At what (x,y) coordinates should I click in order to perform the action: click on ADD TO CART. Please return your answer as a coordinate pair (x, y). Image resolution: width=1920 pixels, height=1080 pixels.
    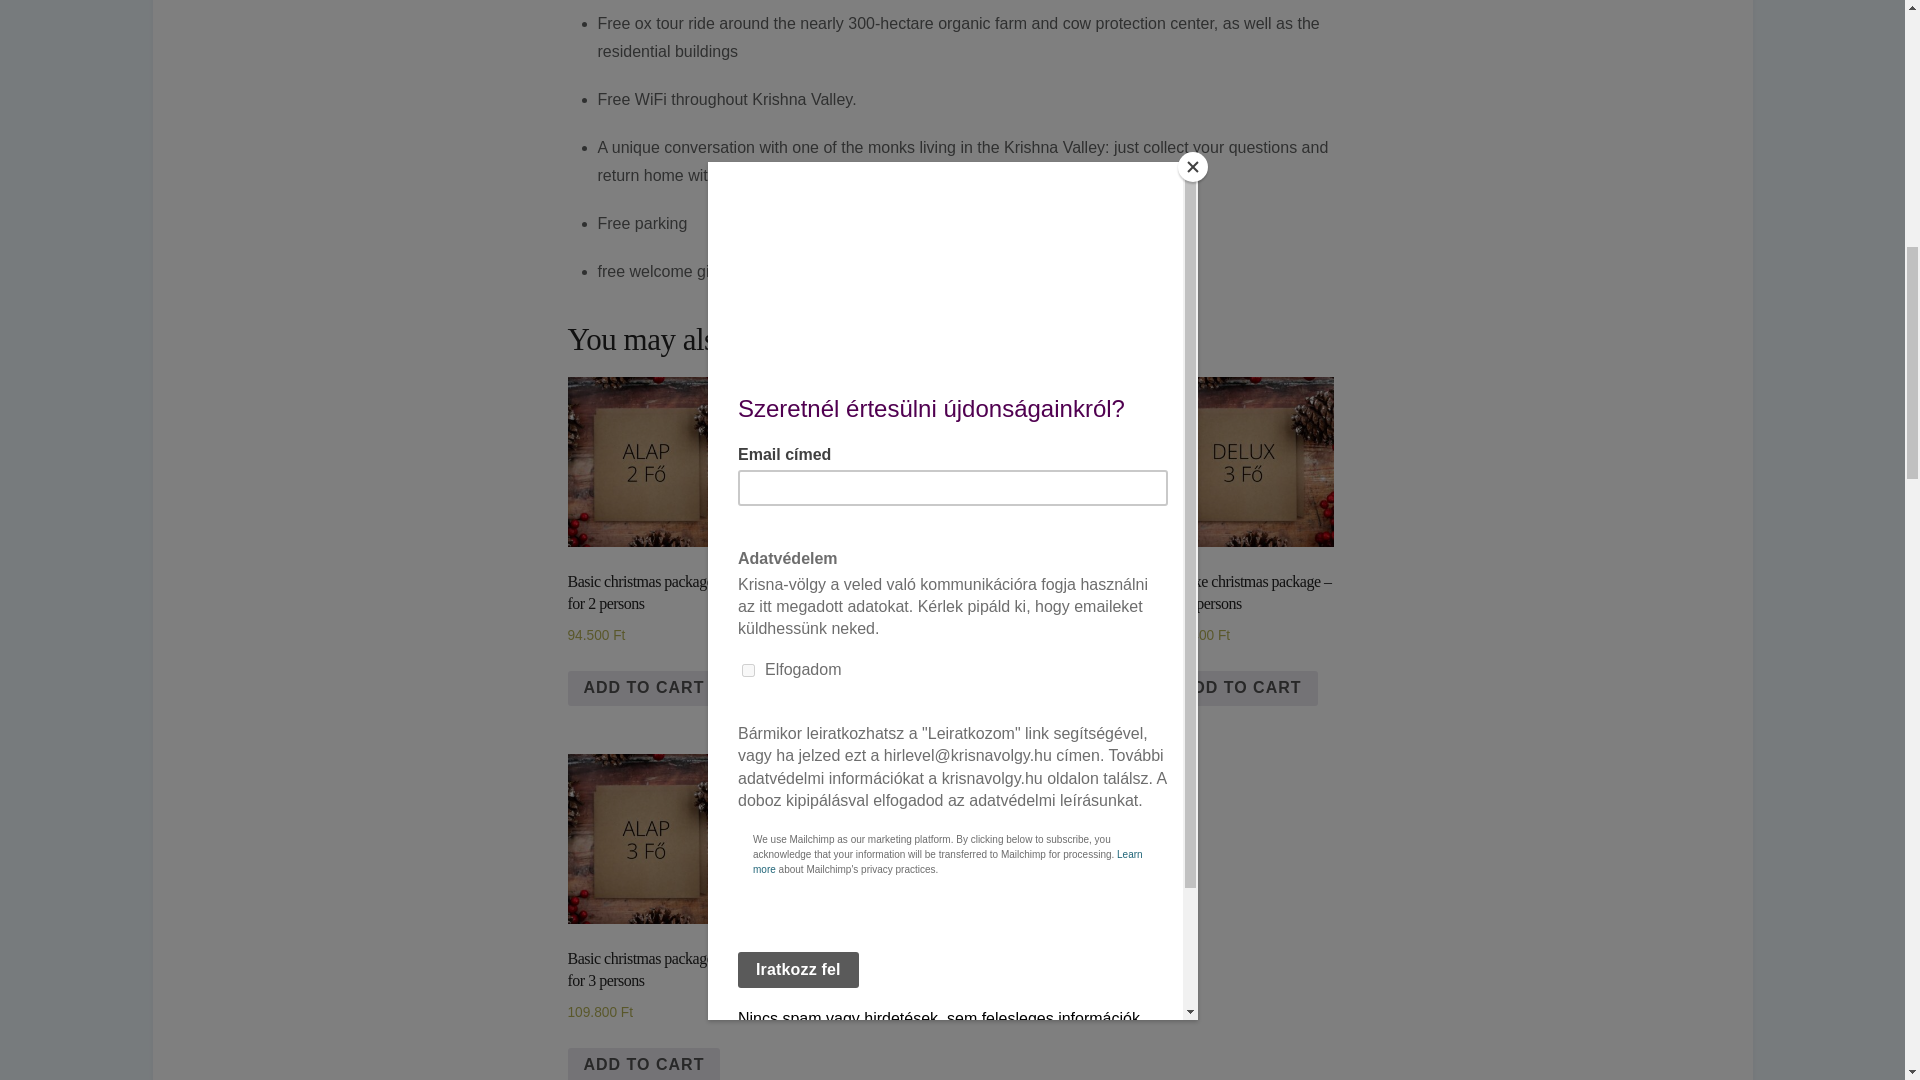
    Looking at the image, I should click on (644, 1064).